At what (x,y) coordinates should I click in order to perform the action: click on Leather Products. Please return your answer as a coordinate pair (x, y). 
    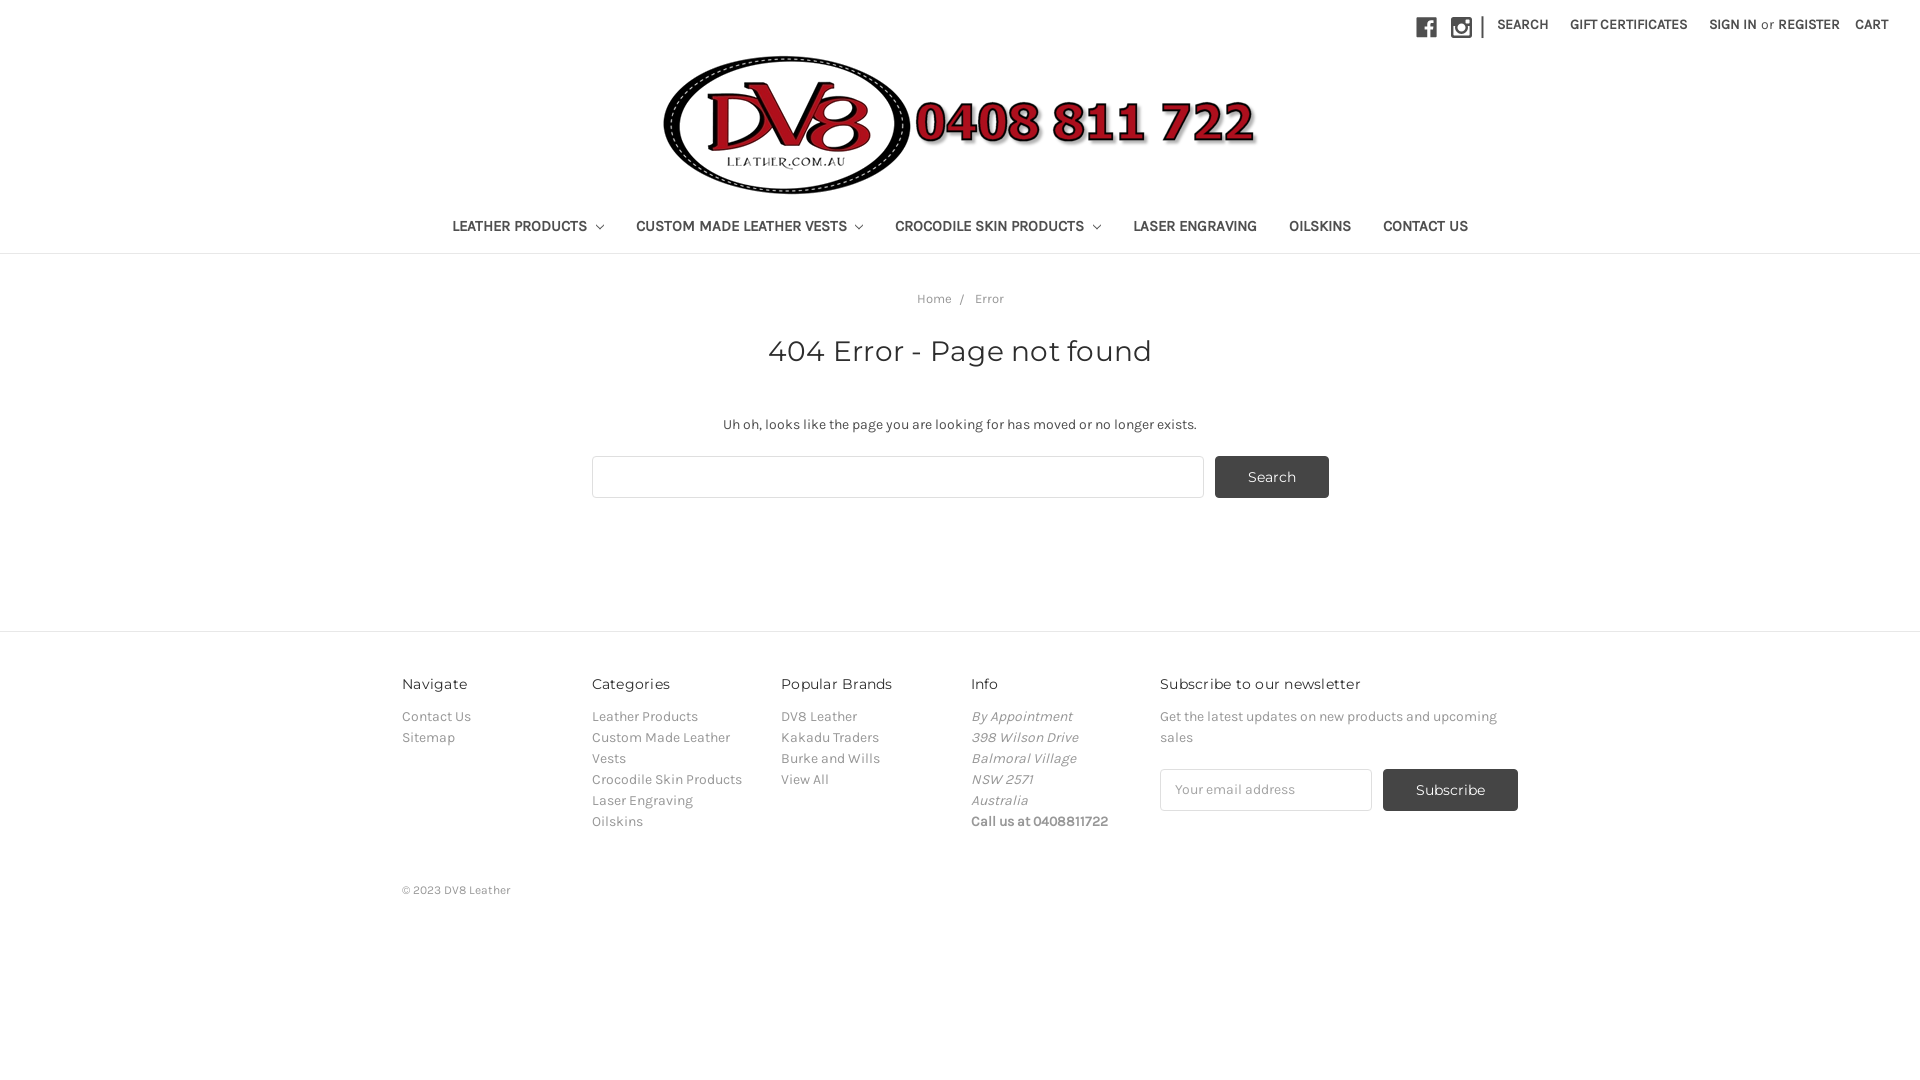
    Looking at the image, I should click on (645, 716).